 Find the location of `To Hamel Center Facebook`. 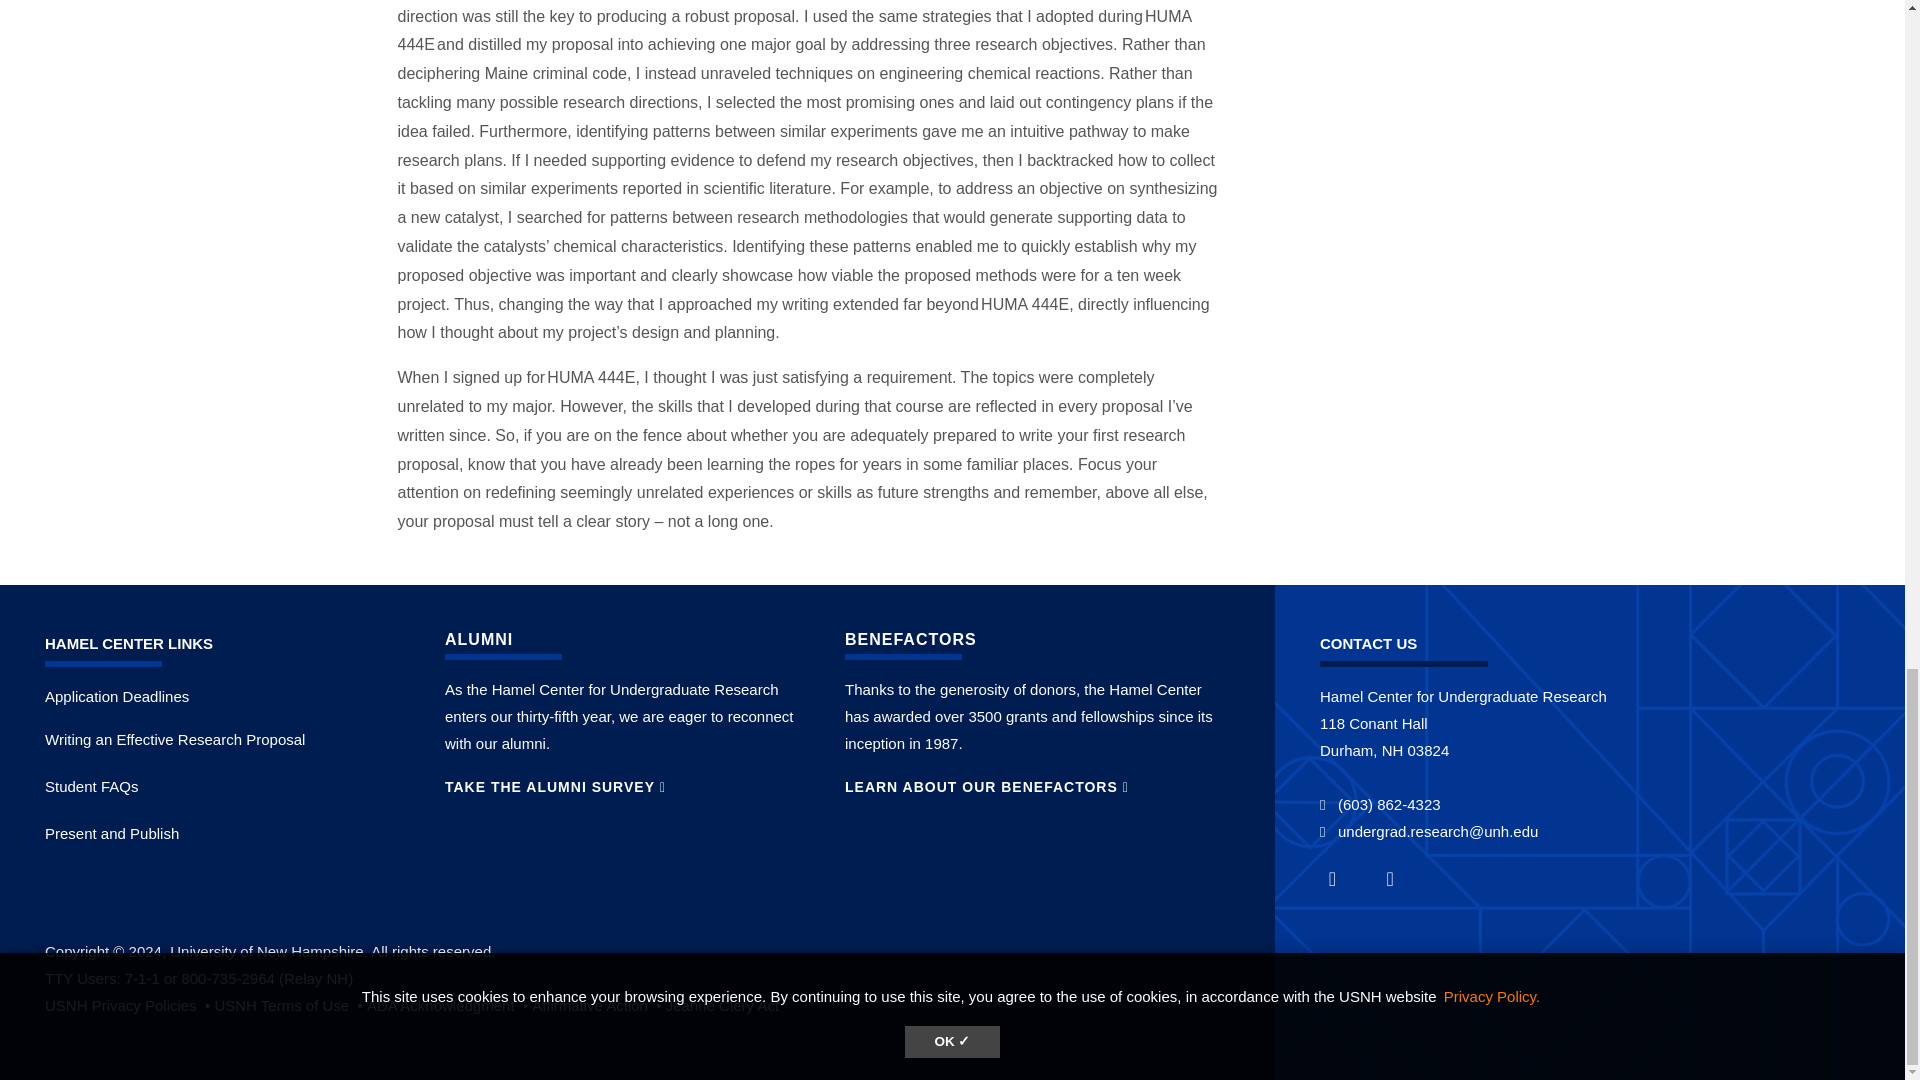

To Hamel Center Facebook is located at coordinates (1344, 878).